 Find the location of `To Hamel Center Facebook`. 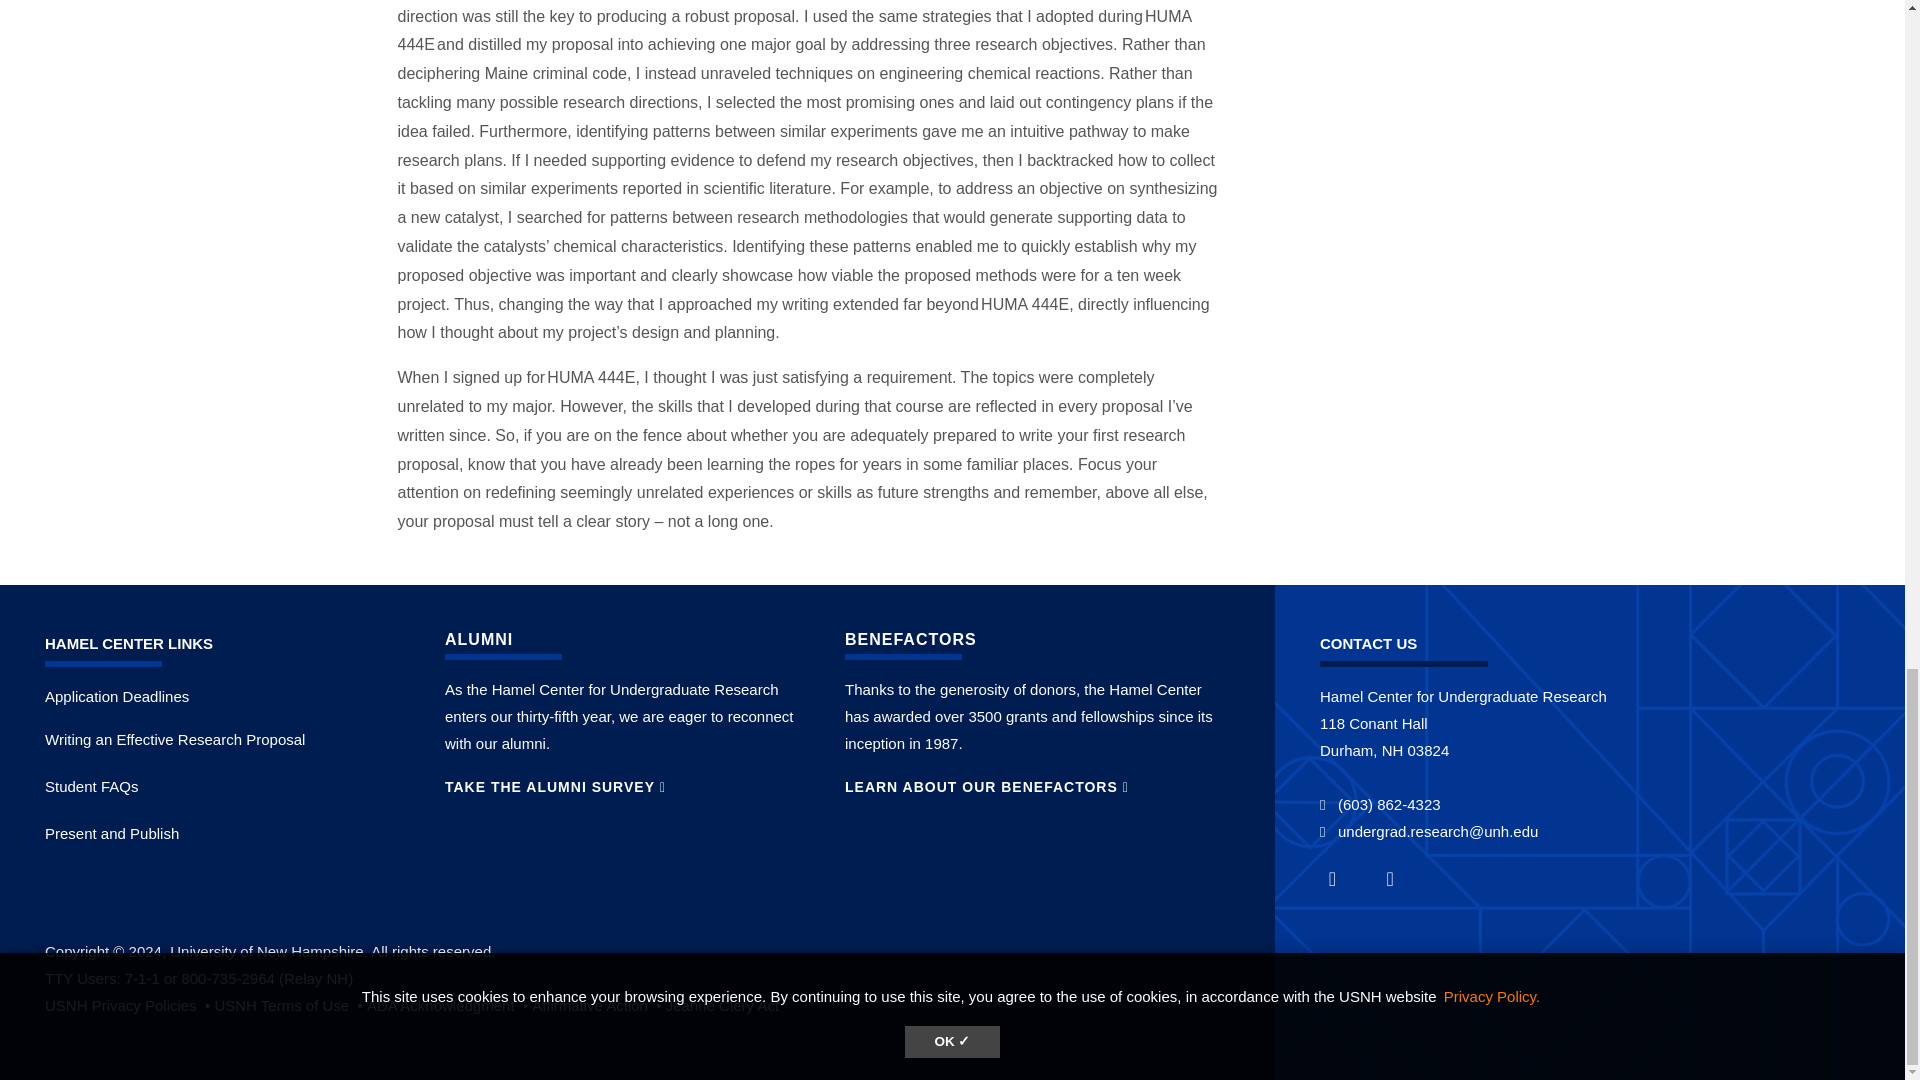

To Hamel Center Facebook is located at coordinates (1344, 878).